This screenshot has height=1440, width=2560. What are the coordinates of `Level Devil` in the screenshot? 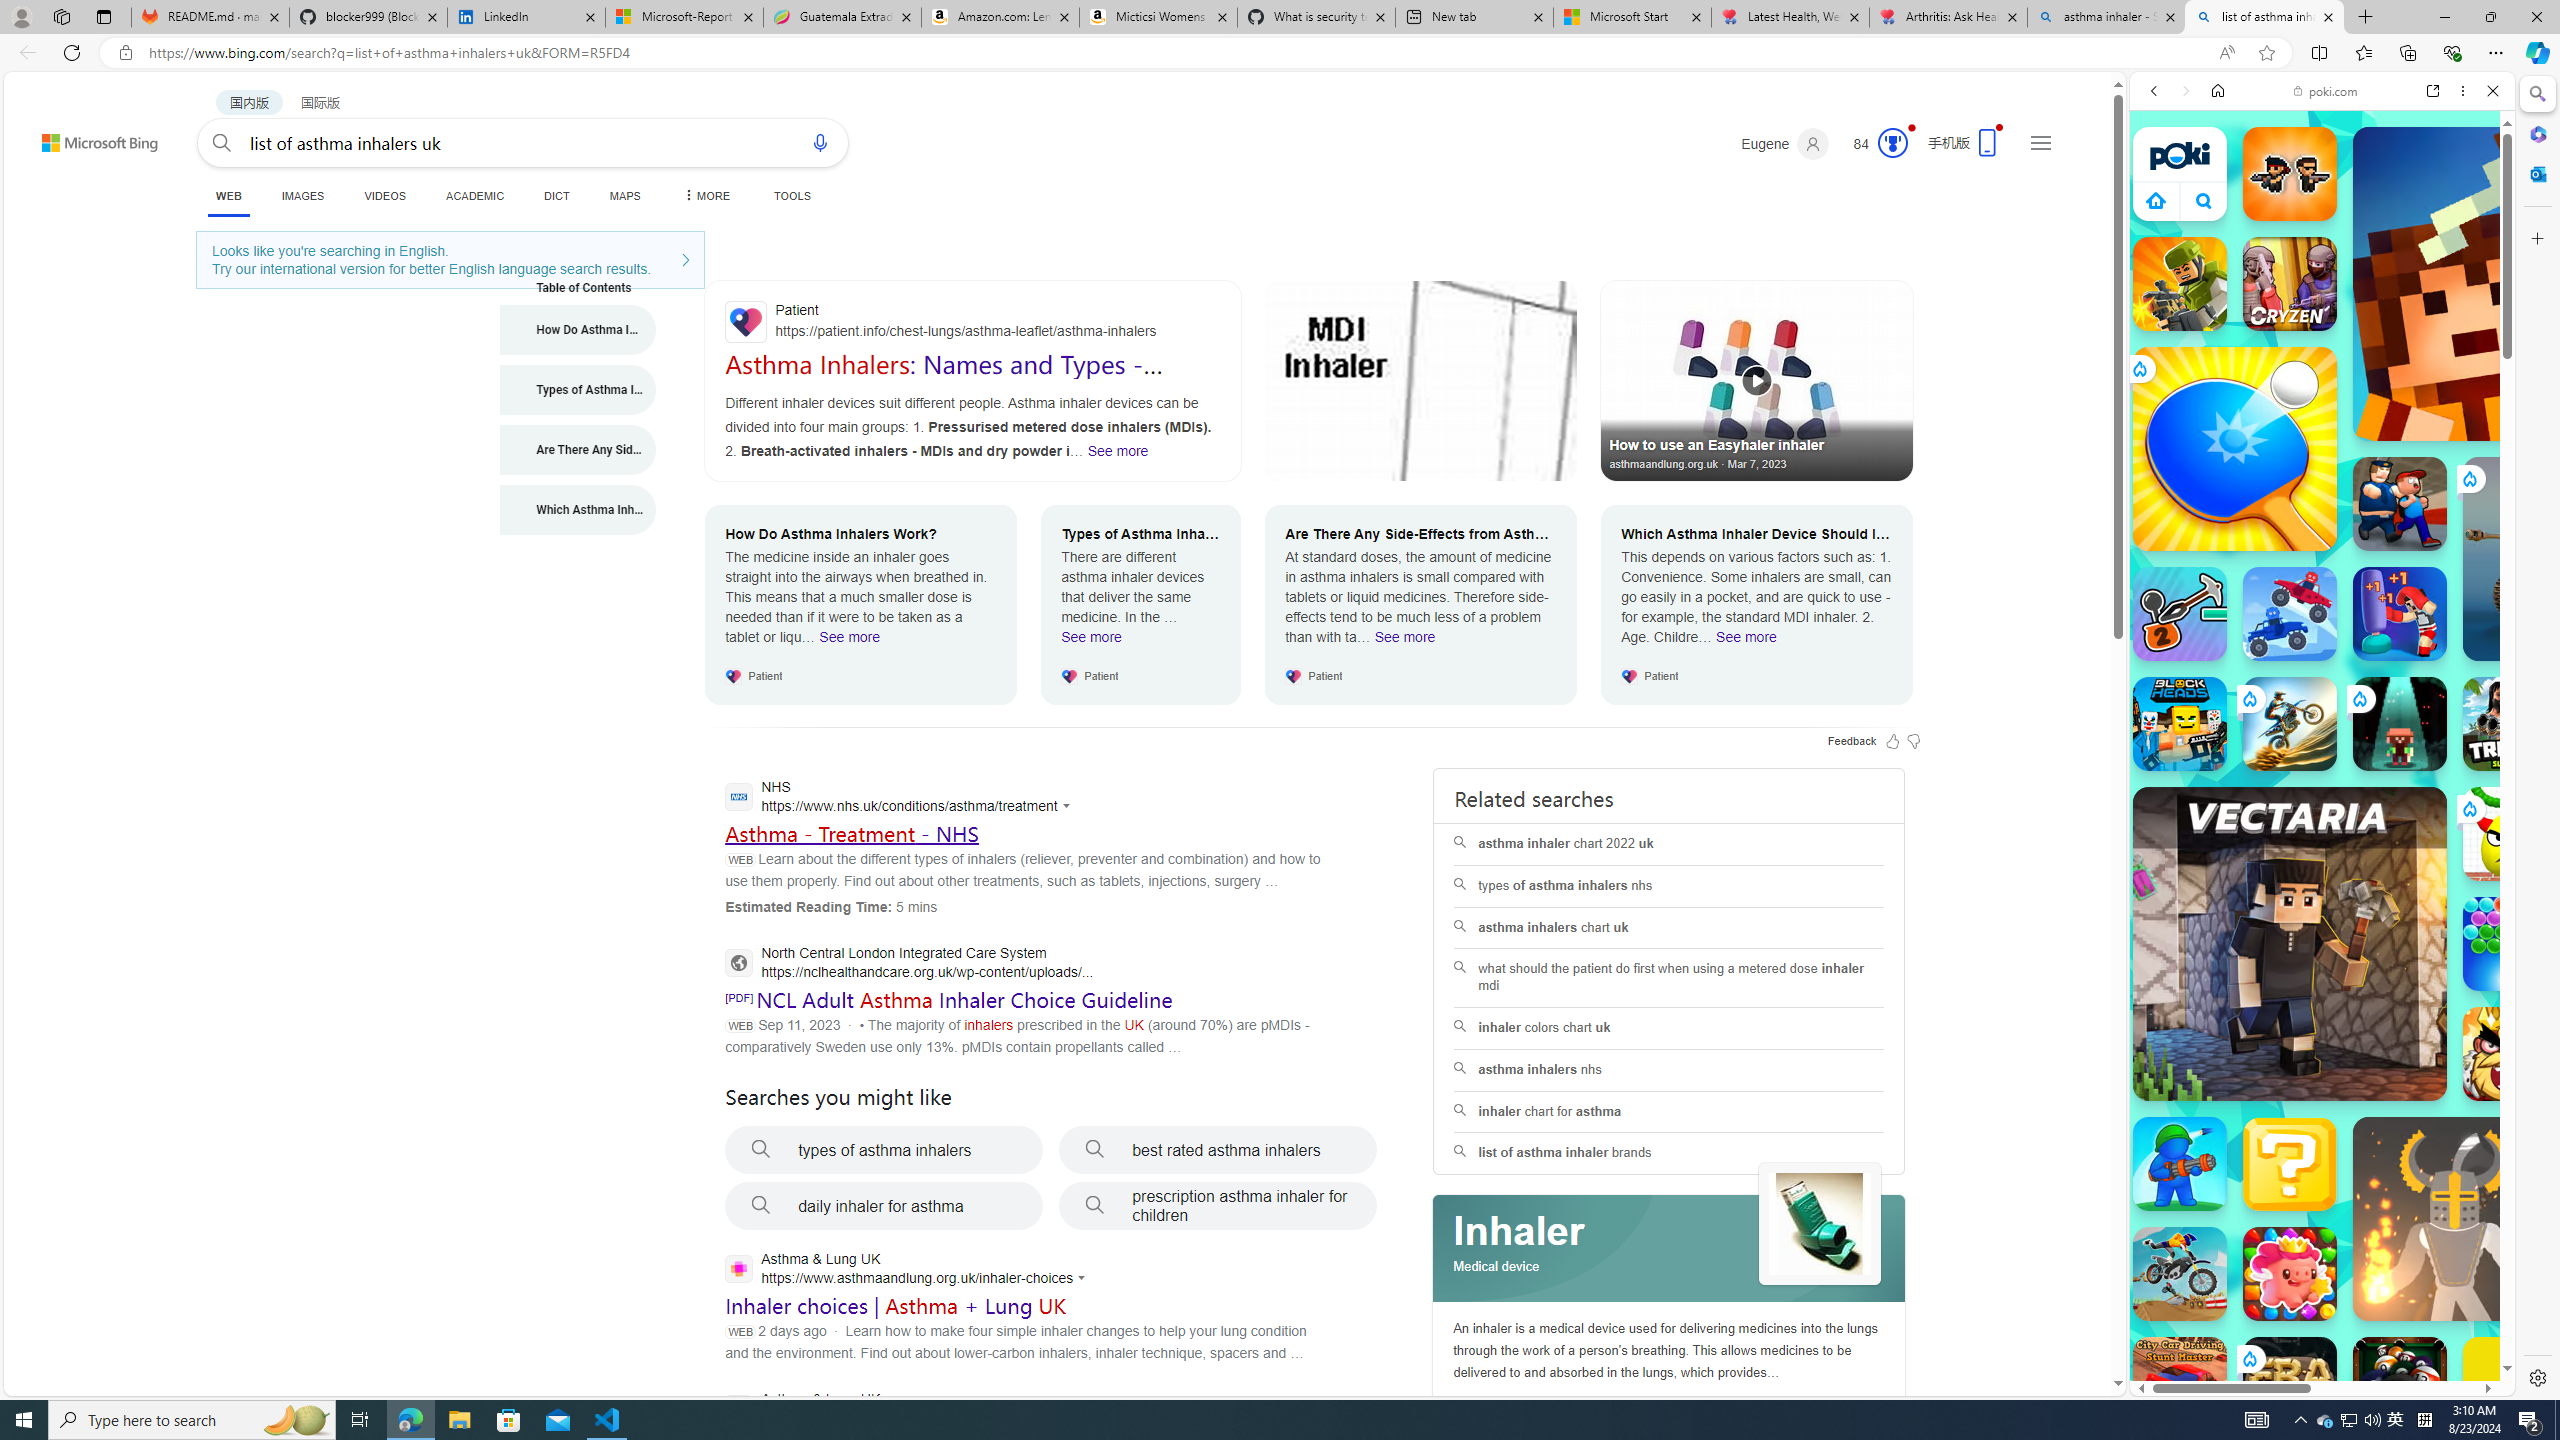 It's located at (2620, 1494).